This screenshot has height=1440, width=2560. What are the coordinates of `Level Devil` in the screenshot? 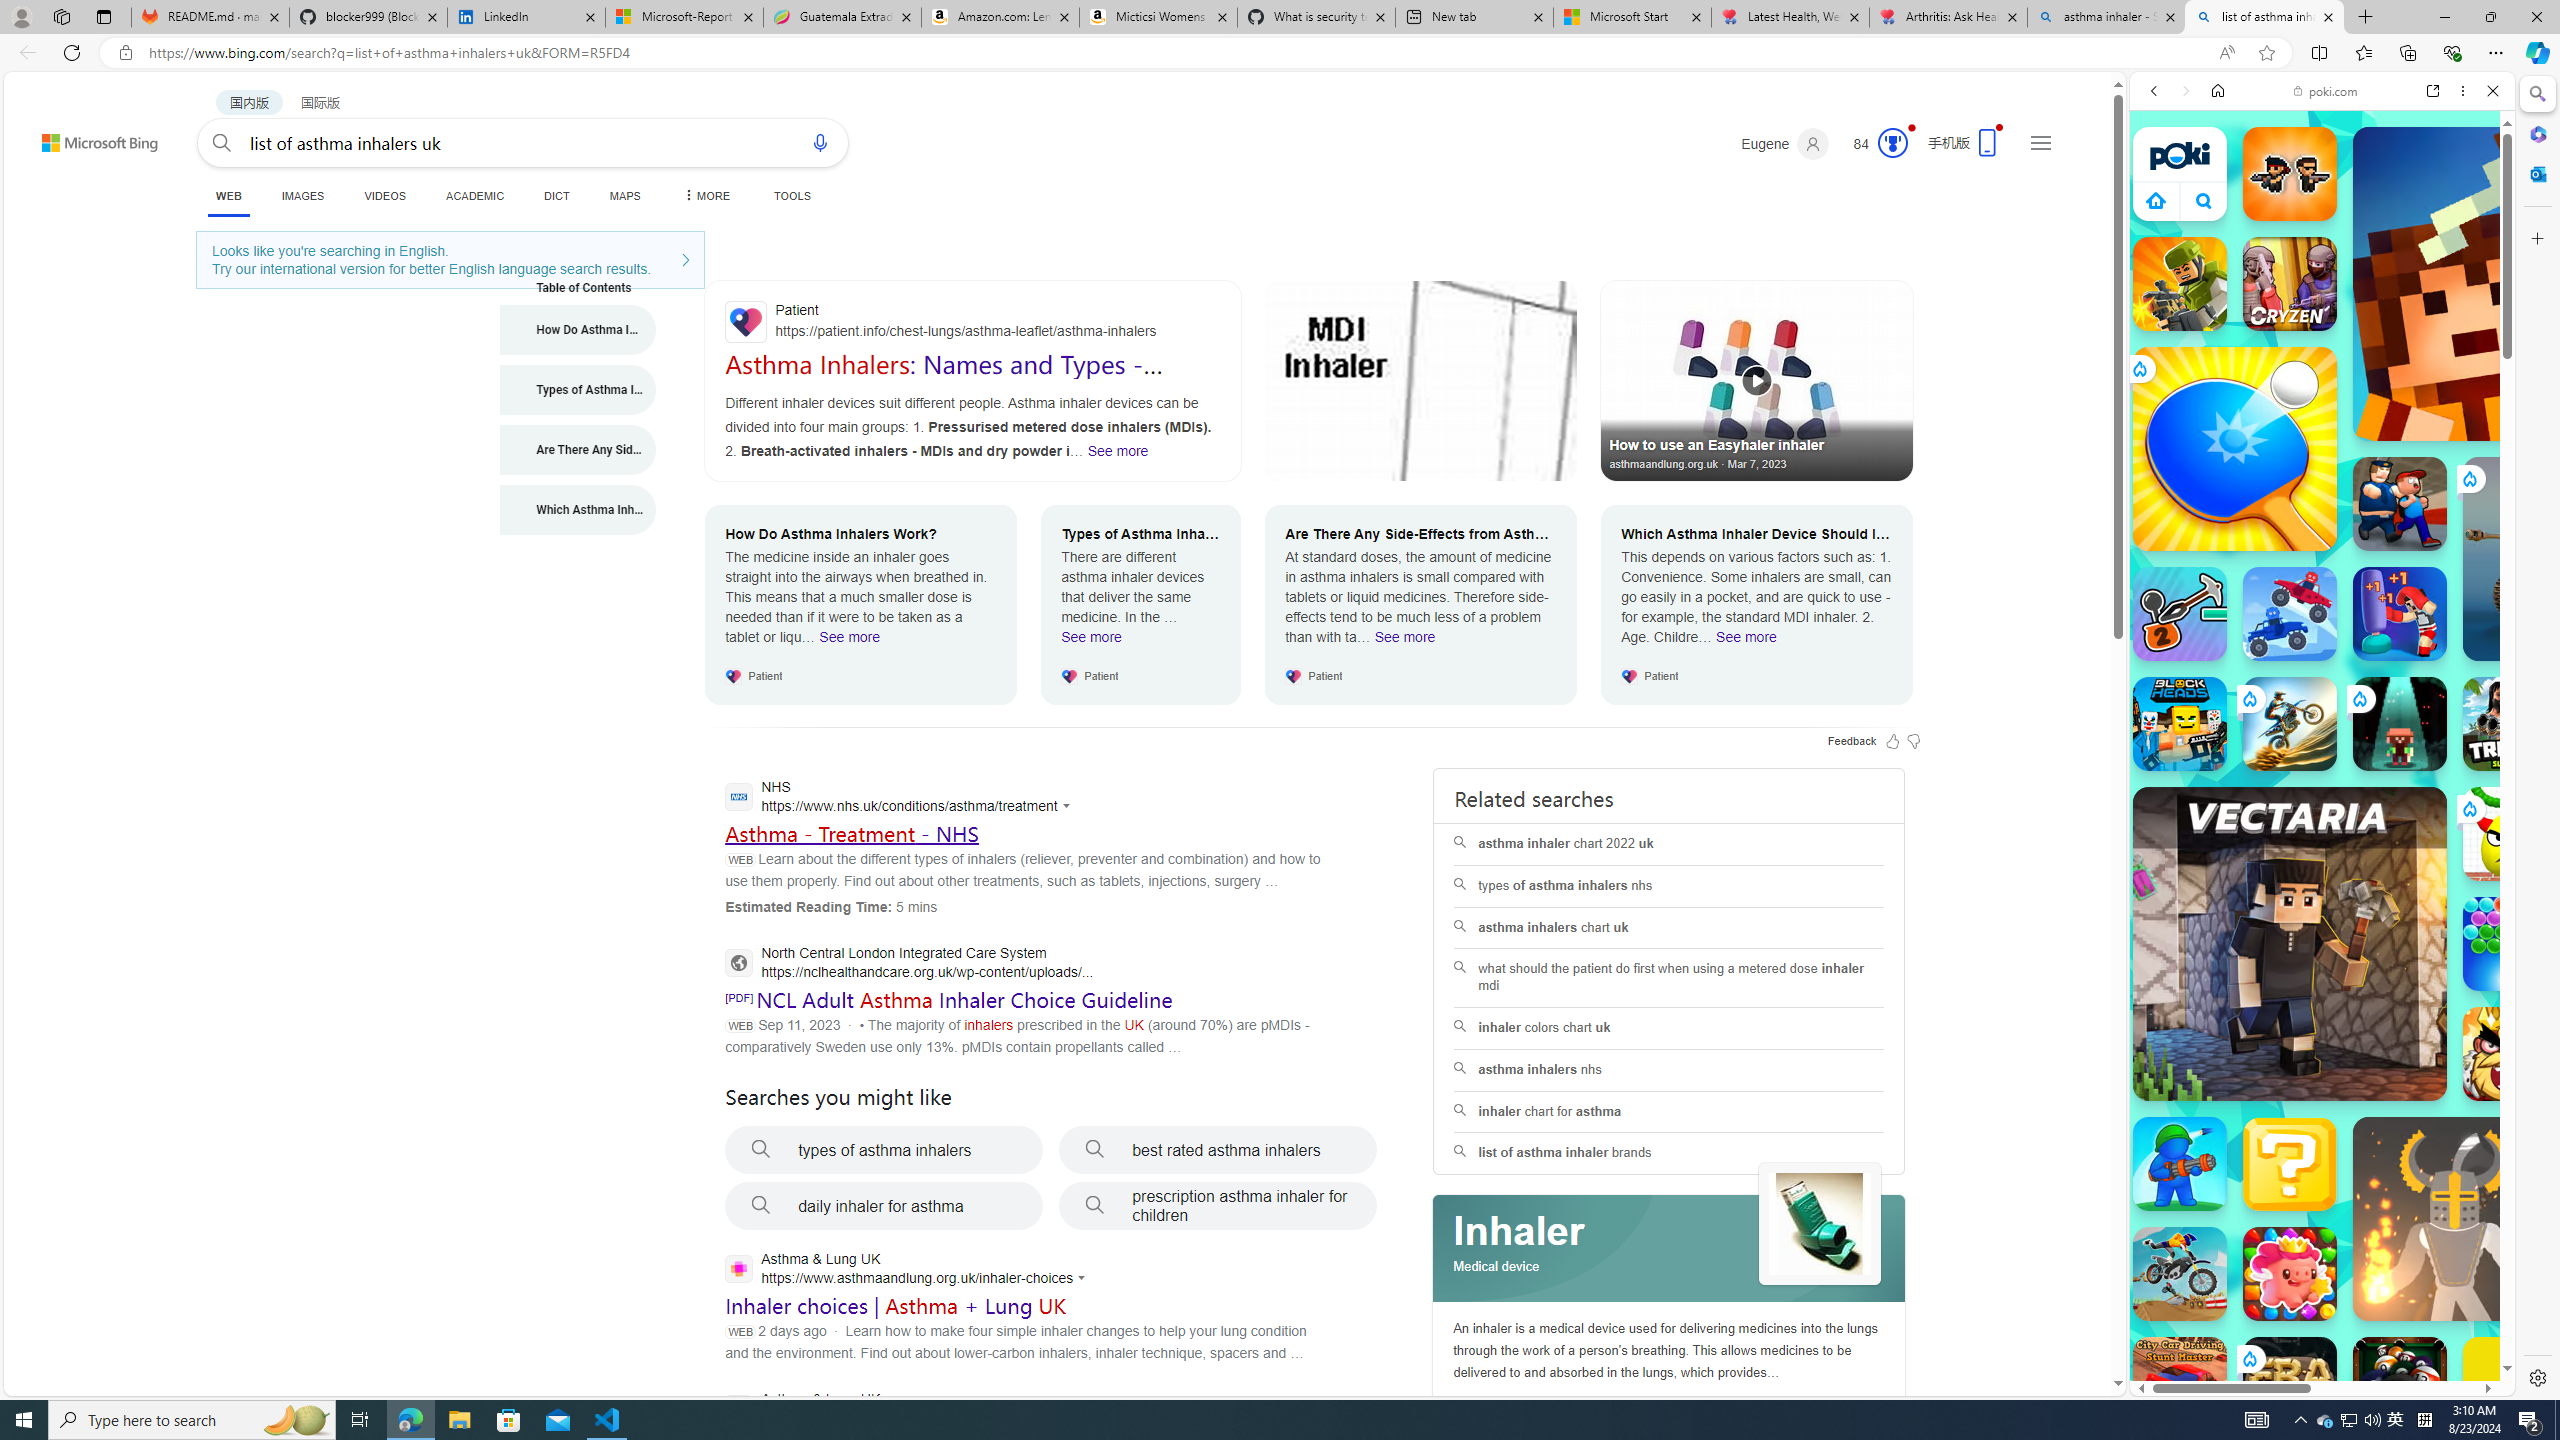 It's located at (2620, 1494).